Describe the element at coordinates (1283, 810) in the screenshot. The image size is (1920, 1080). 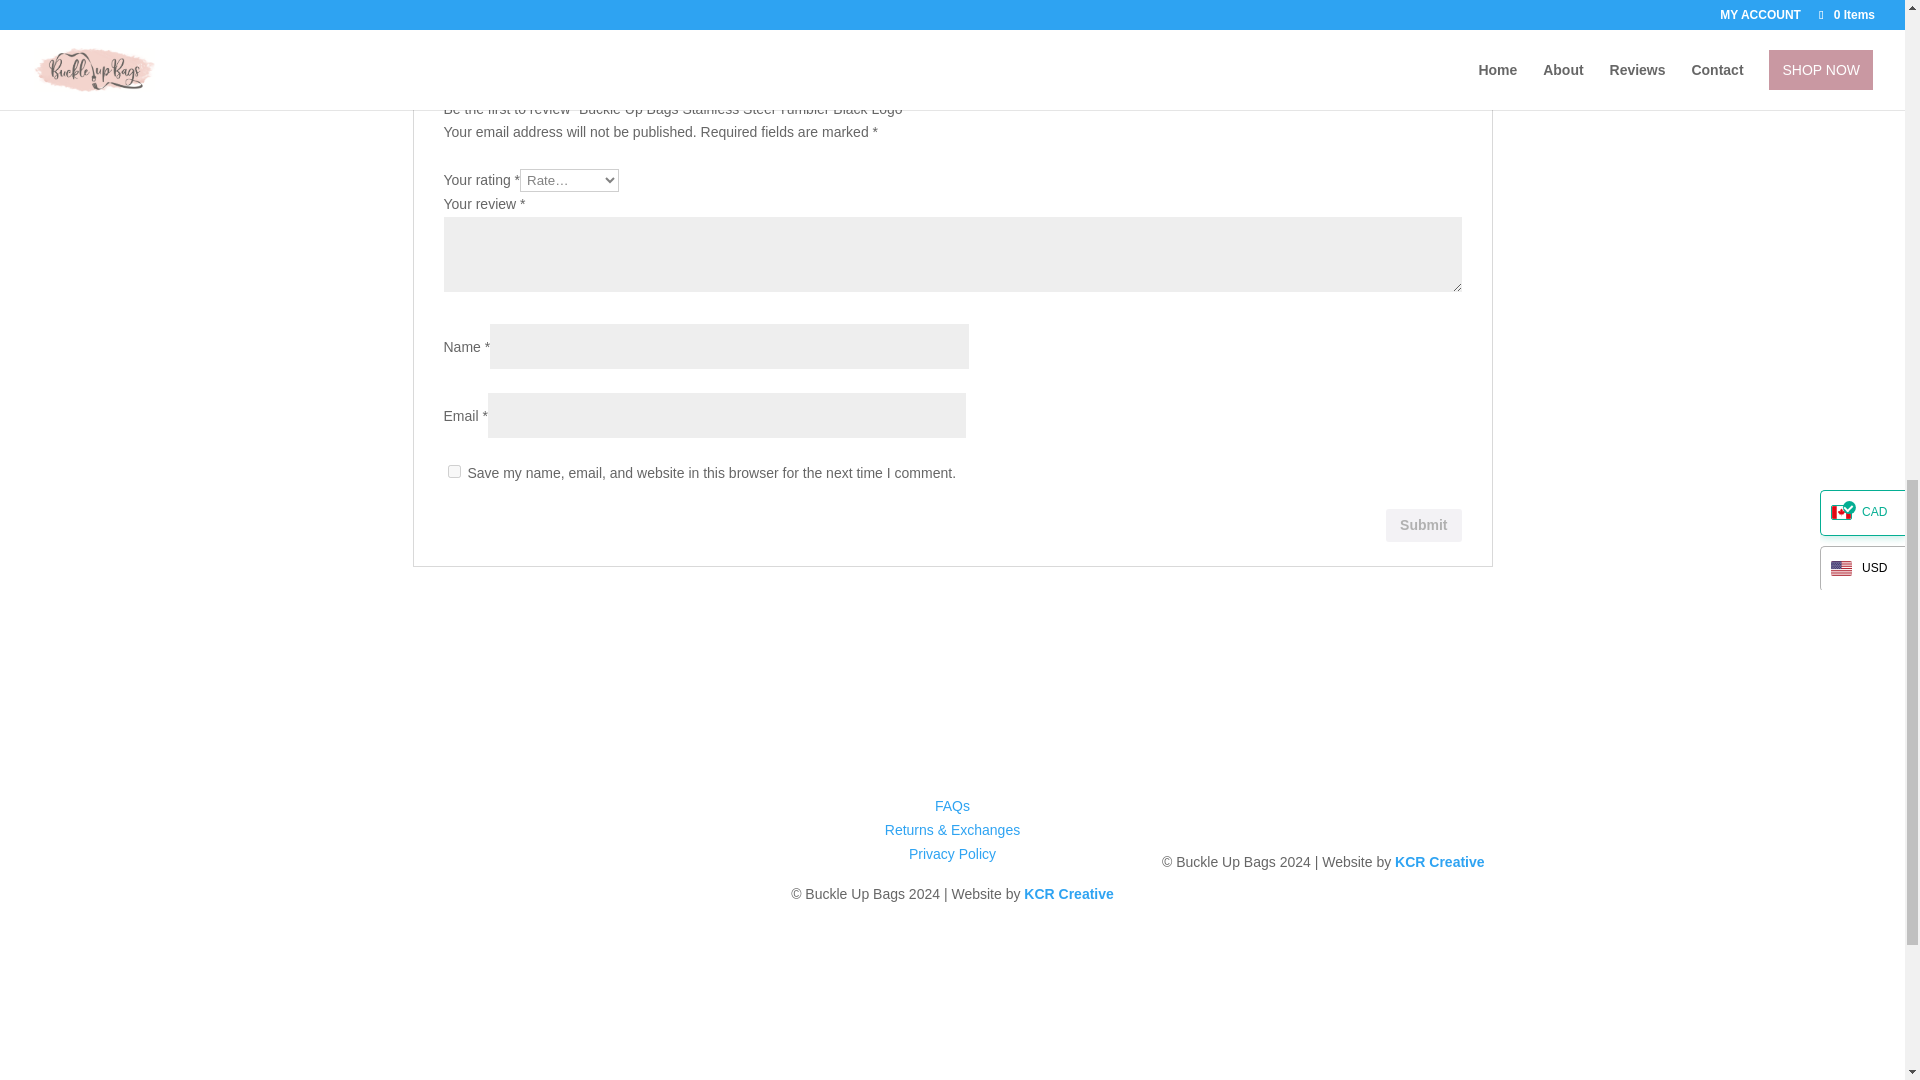
I see `Follow on Facebook` at that location.